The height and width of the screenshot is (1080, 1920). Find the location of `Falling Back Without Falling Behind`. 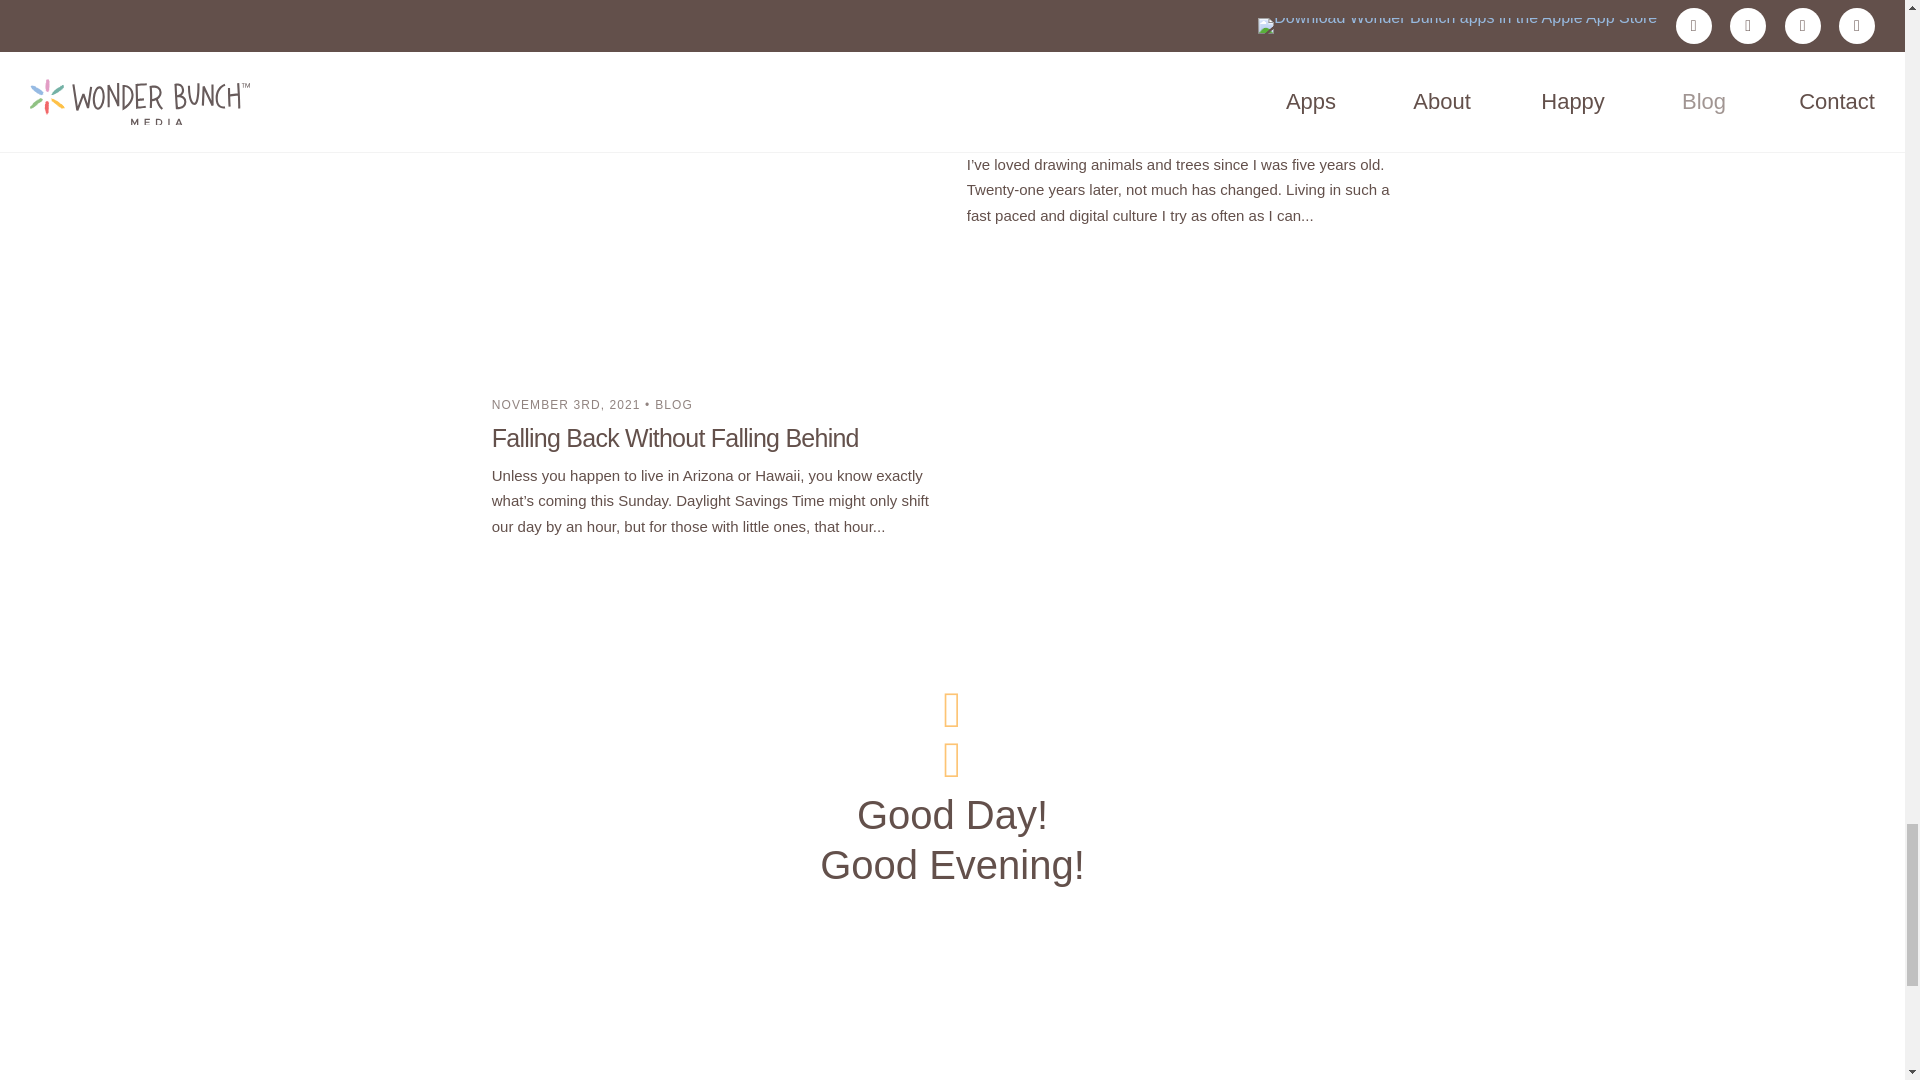

Falling Back Without Falling Behind is located at coordinates (714, 192).